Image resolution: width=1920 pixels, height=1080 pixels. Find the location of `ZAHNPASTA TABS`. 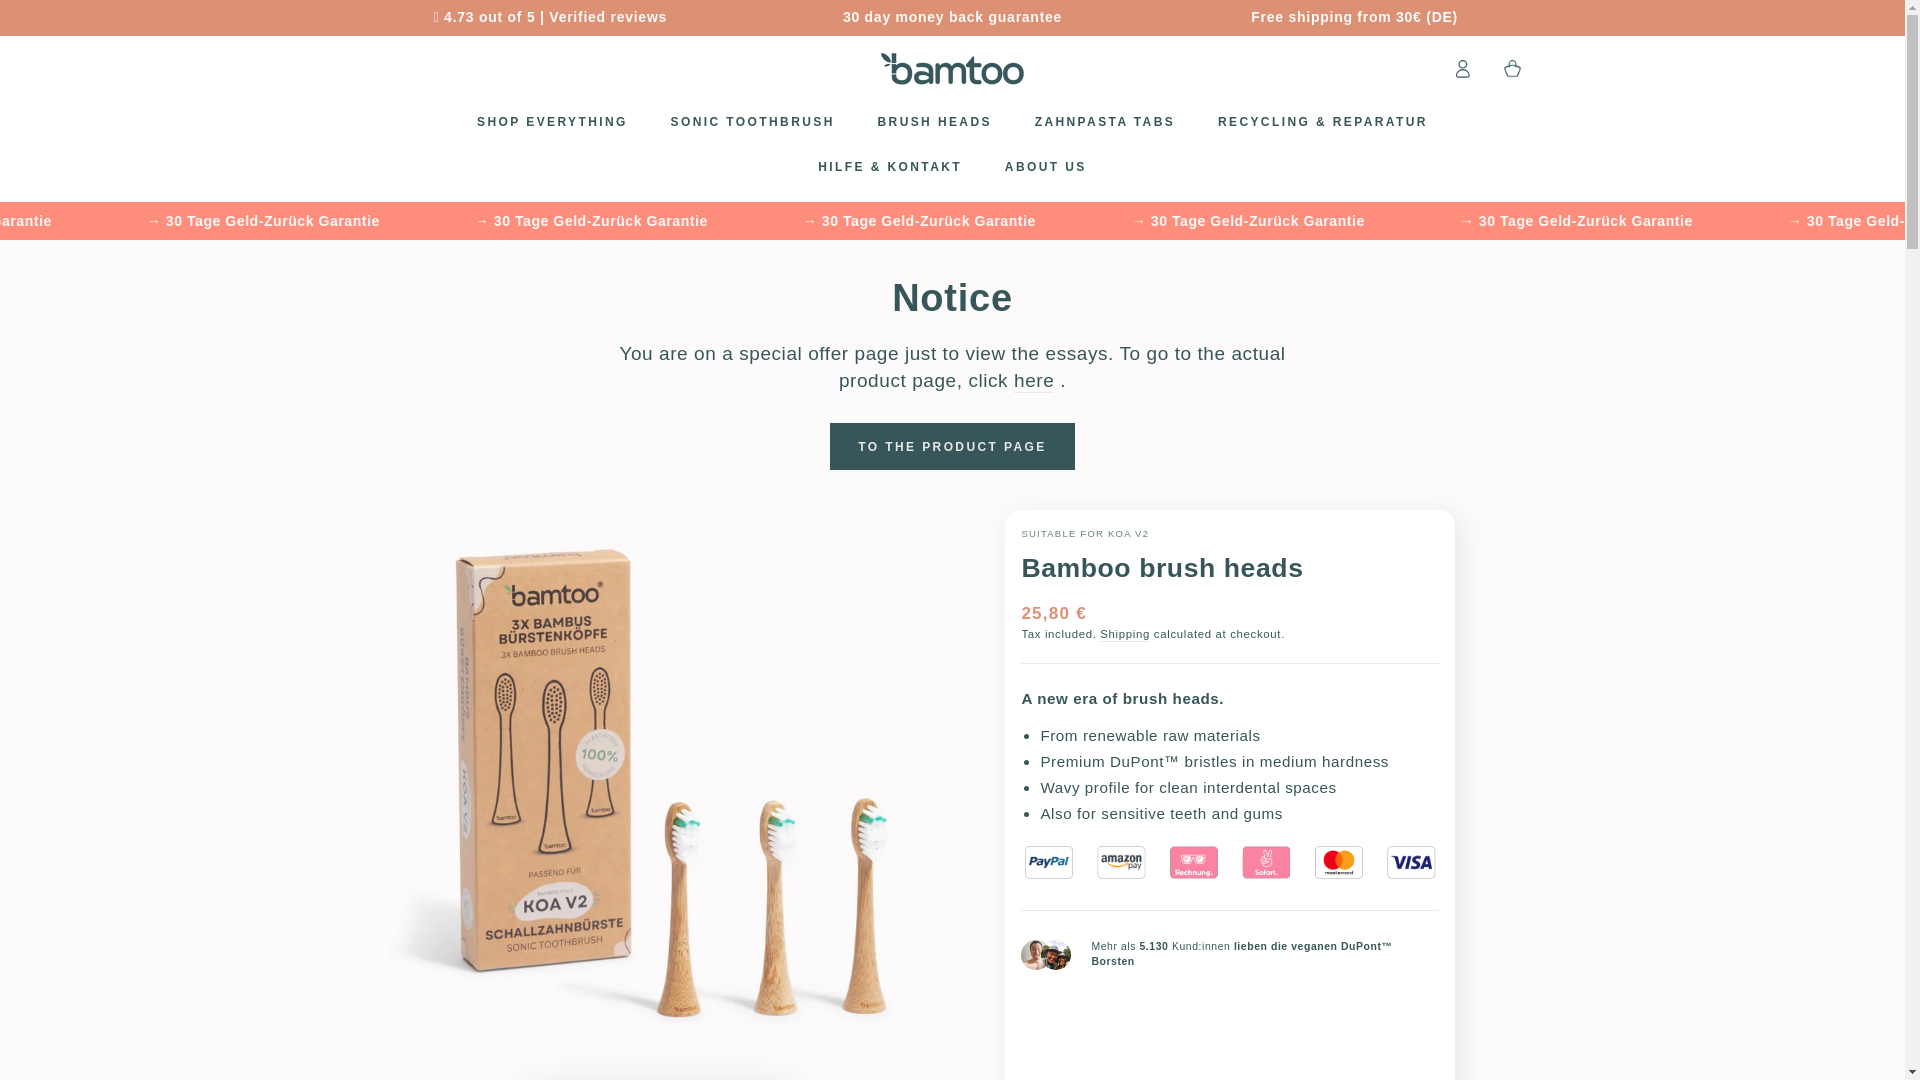

ZAHNPASTA TABS is located at coordinates (1104, 122).